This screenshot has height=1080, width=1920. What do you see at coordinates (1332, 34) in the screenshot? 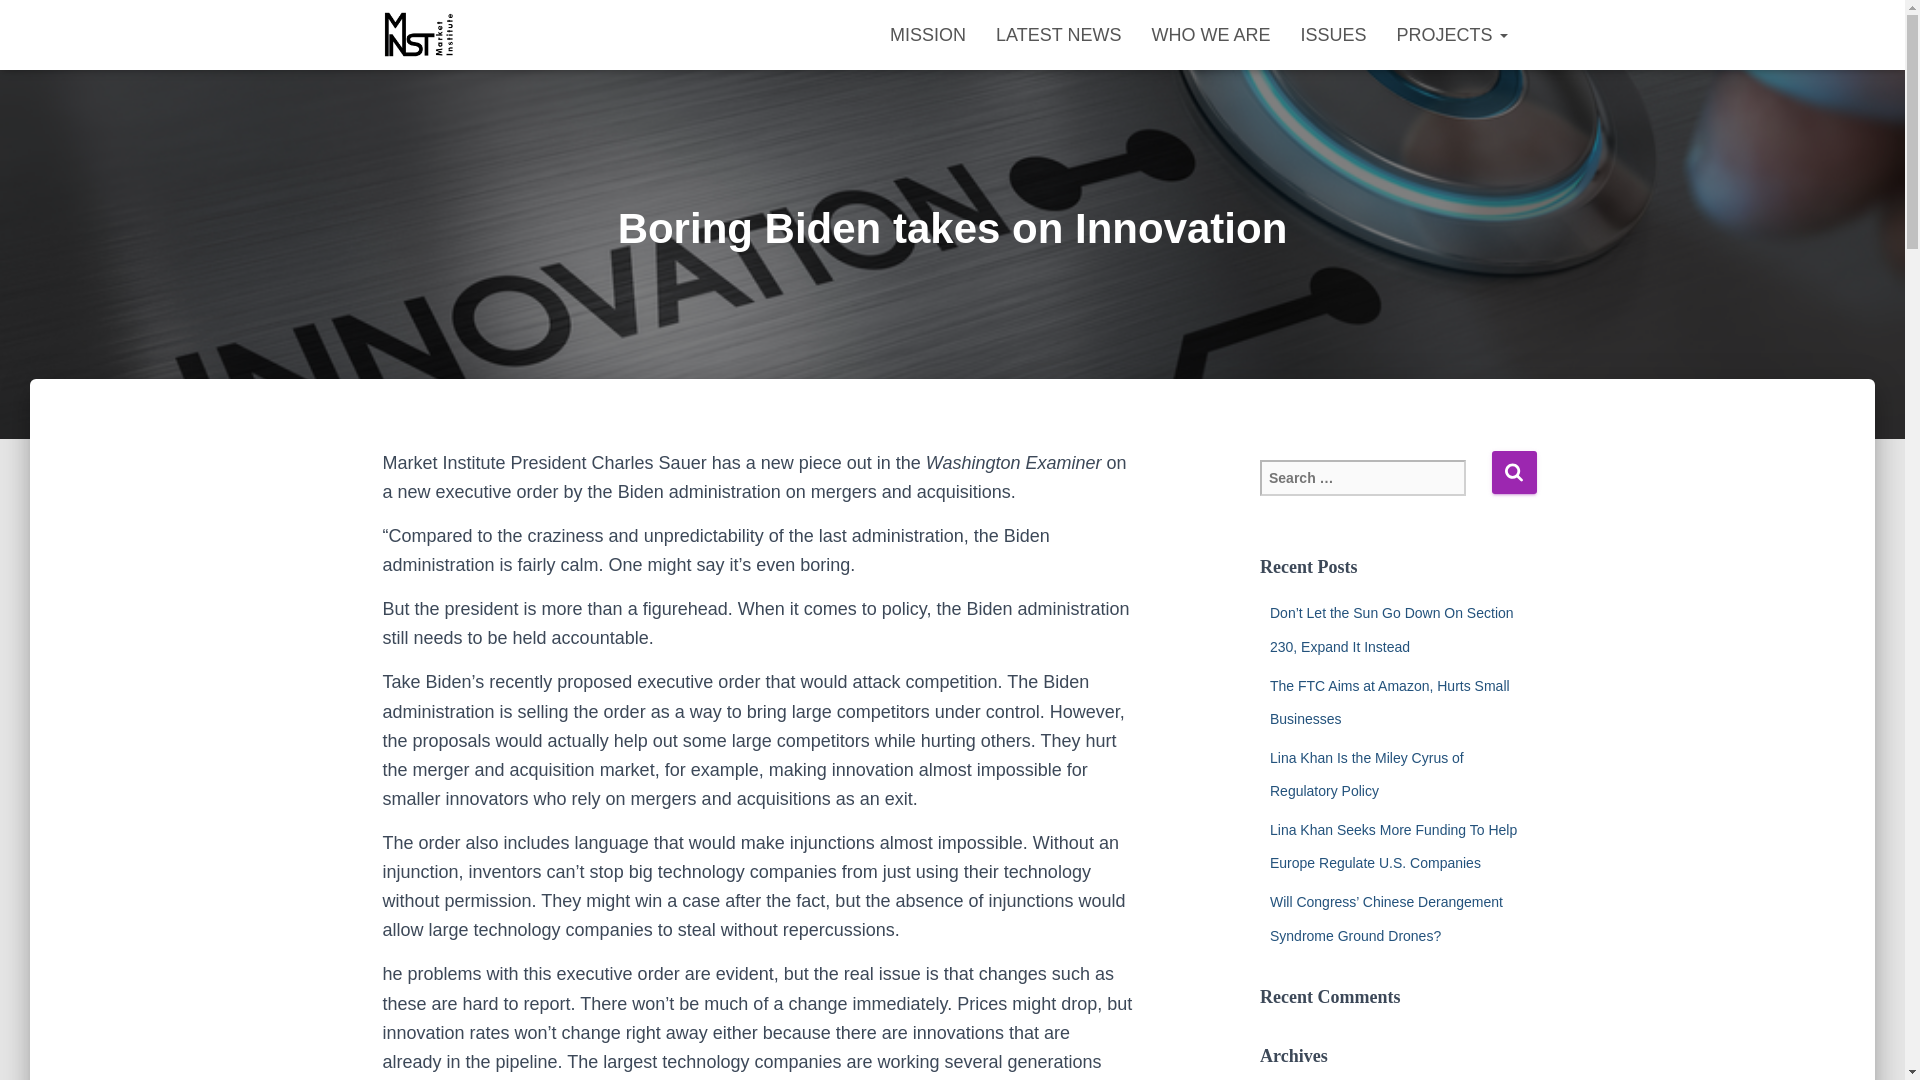
I see `Issues` at bounding box center [1332, 34].